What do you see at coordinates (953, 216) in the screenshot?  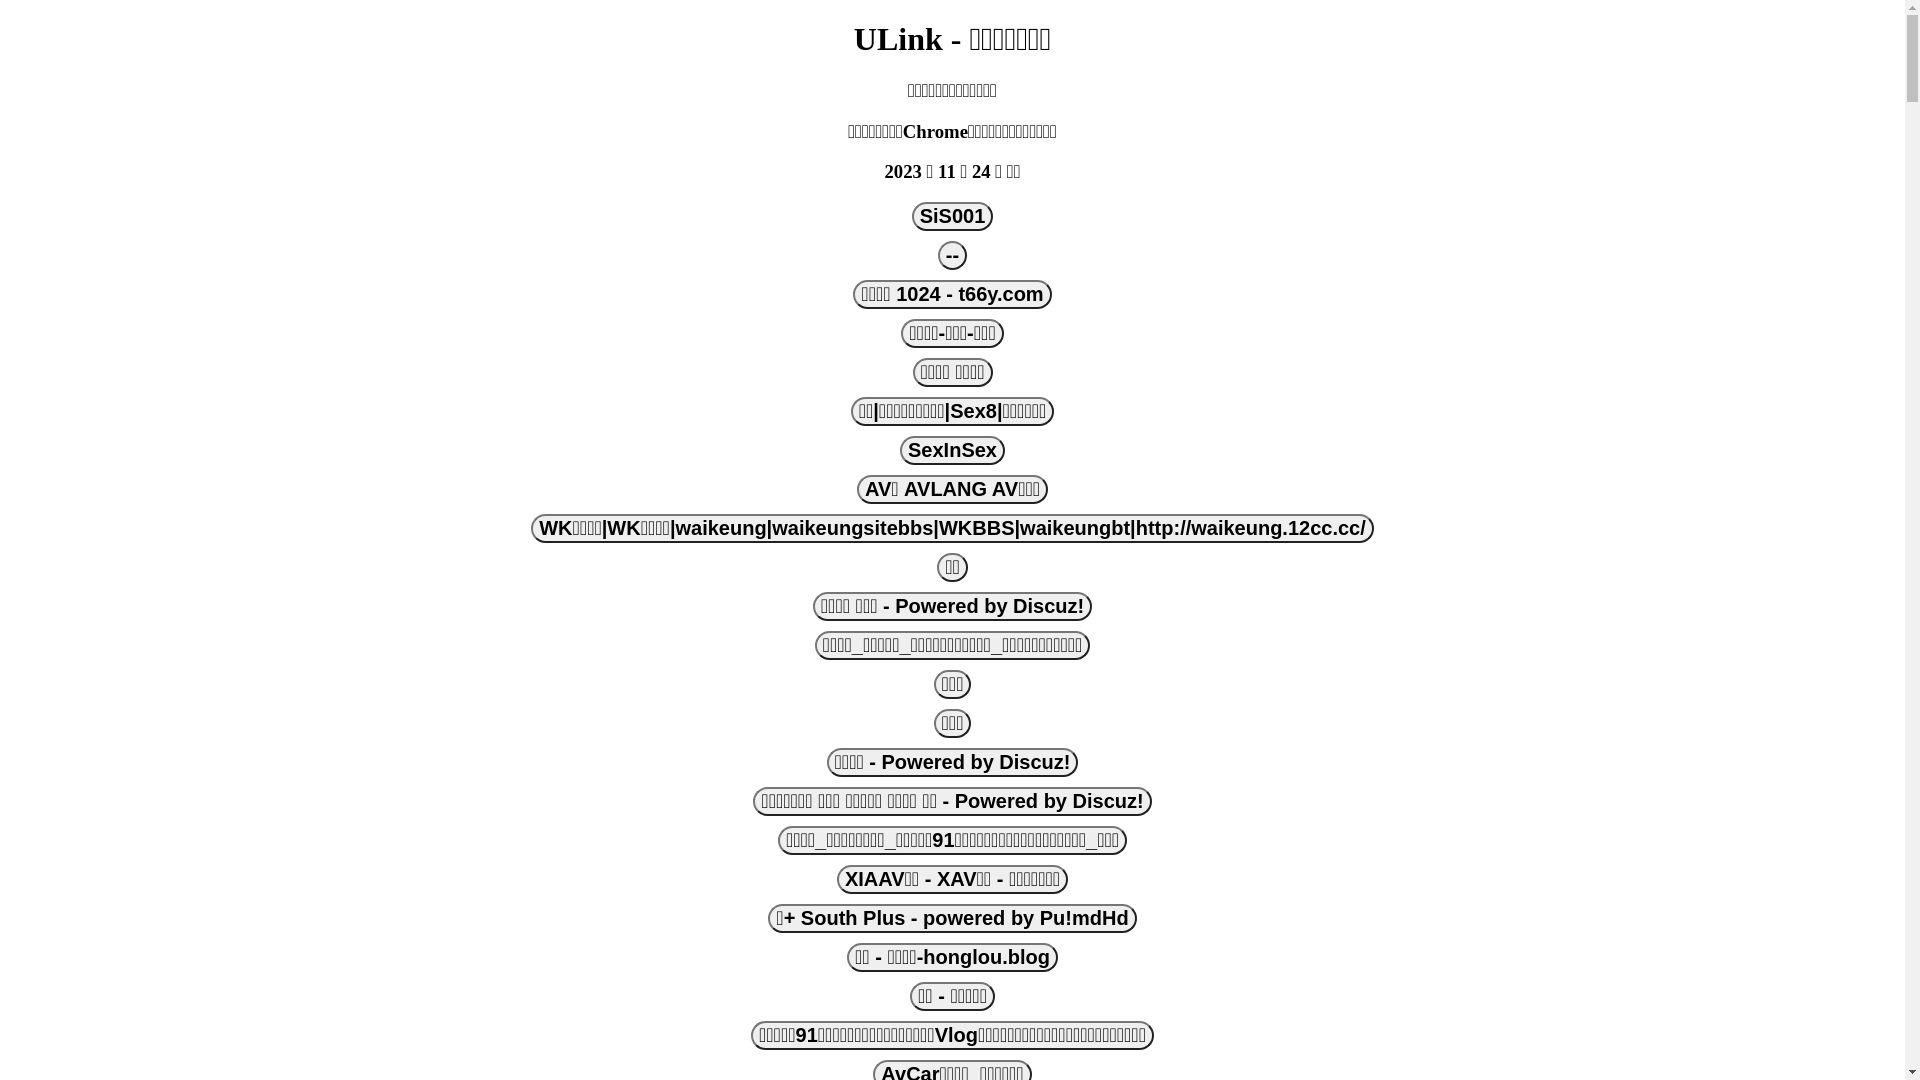 I see `SiS001` at bounding box center [953, 216].